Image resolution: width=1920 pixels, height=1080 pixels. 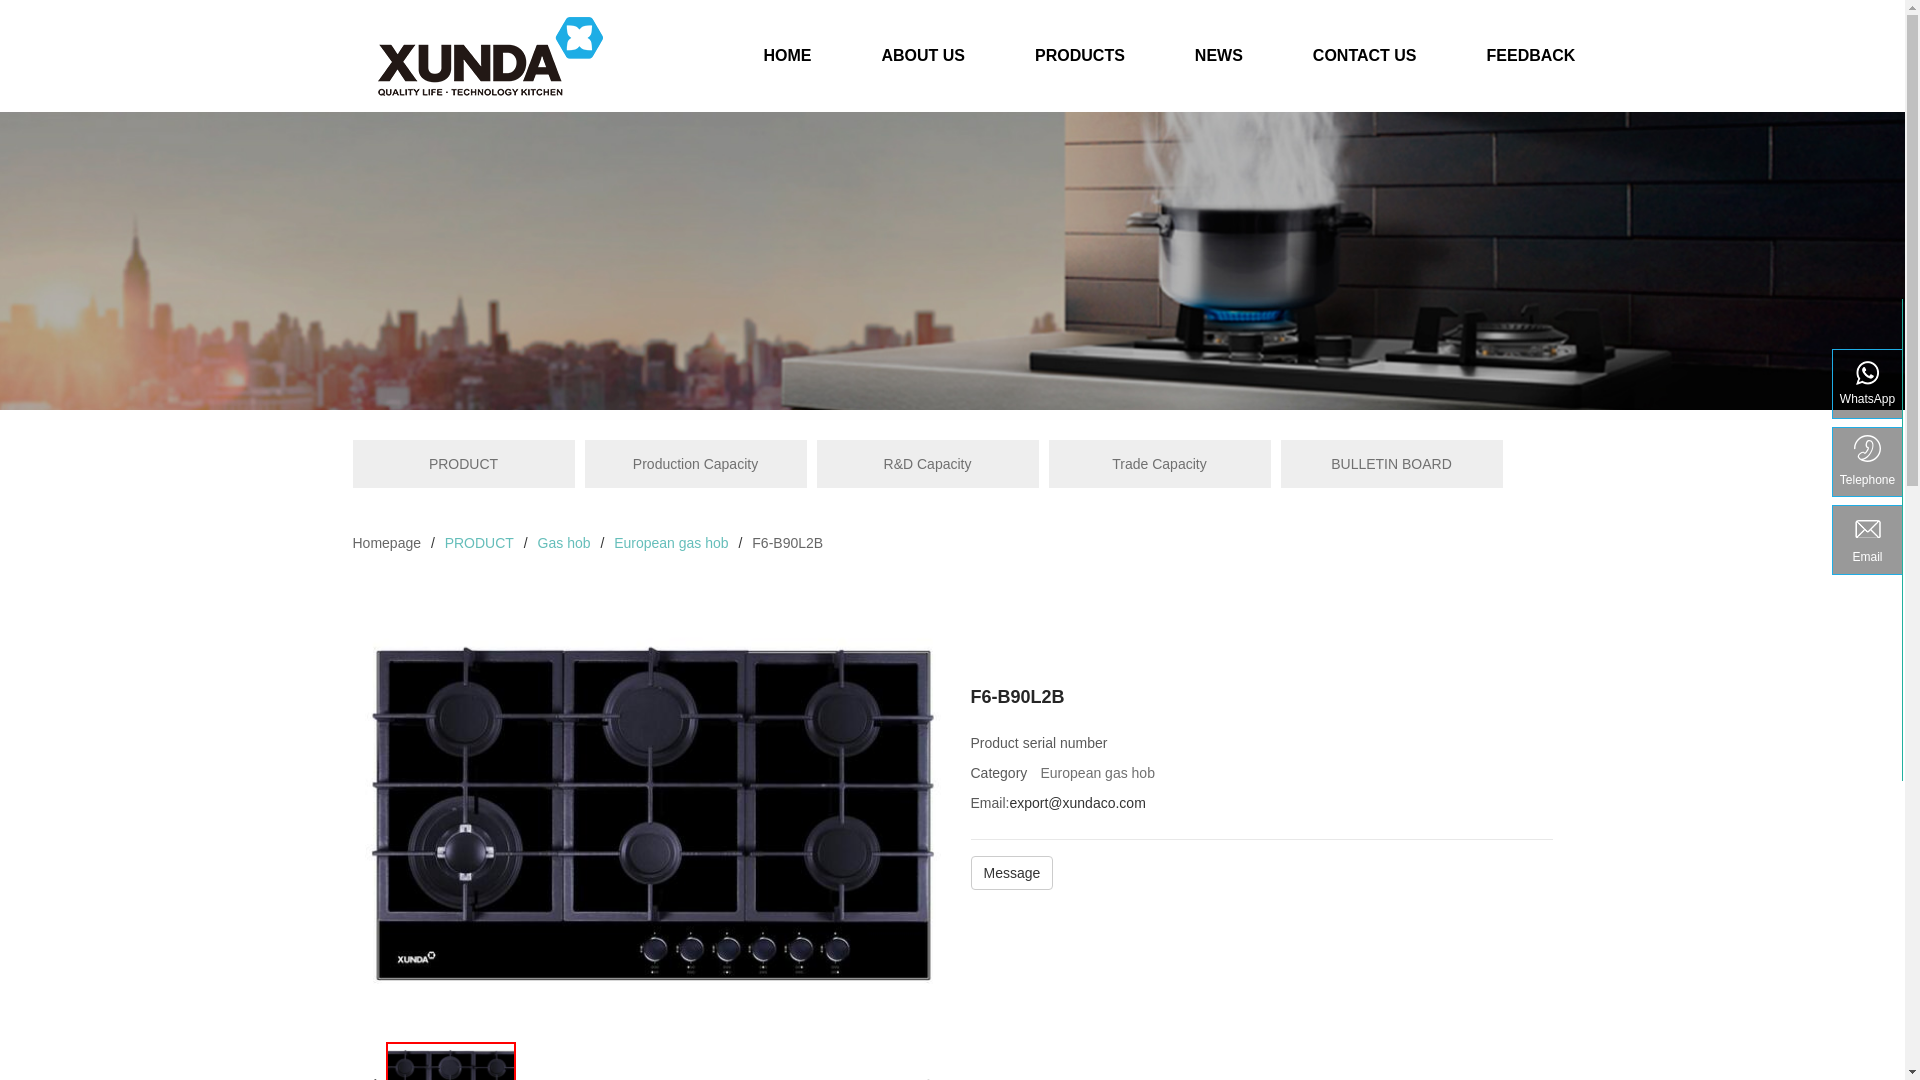 I want to click on NEWS, so click(x=1219, y=64).